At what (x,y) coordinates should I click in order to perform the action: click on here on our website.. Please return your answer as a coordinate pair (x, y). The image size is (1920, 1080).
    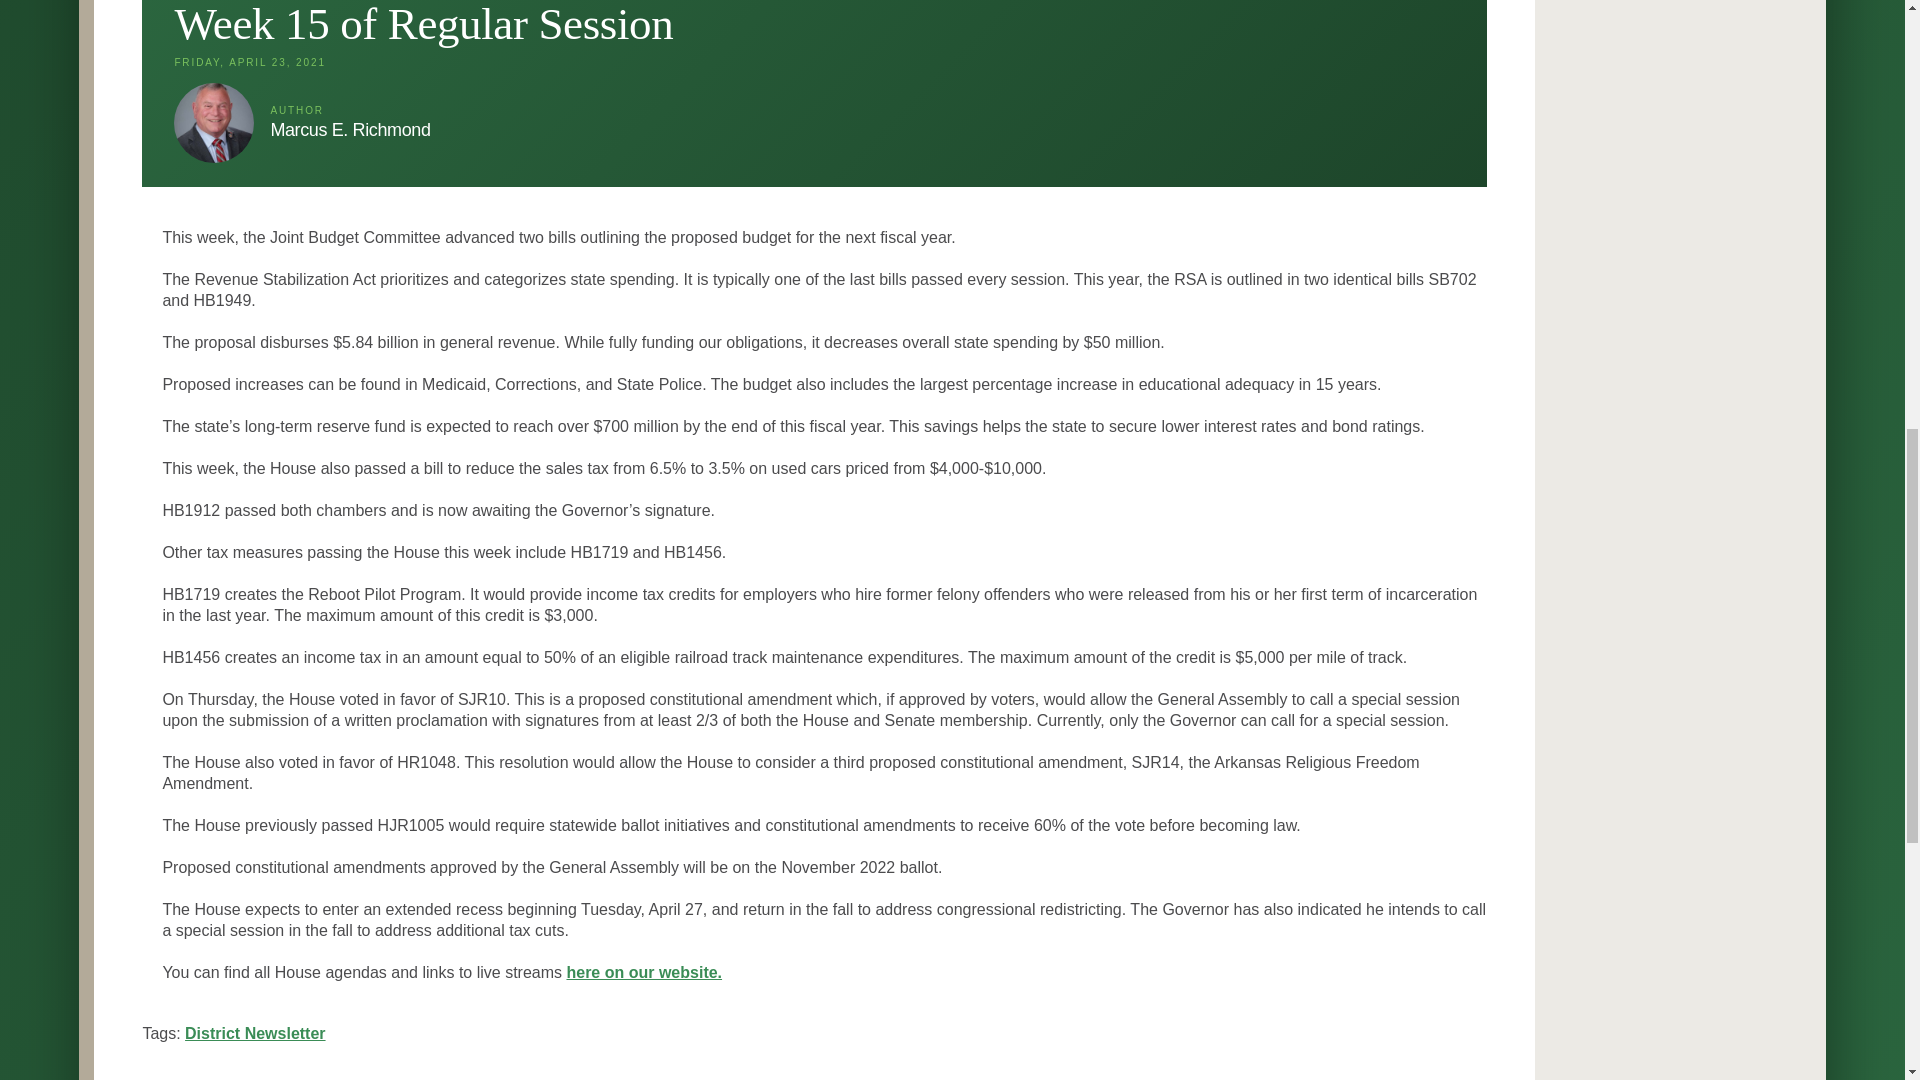
    Looking at the image, I should click on (644, 972).